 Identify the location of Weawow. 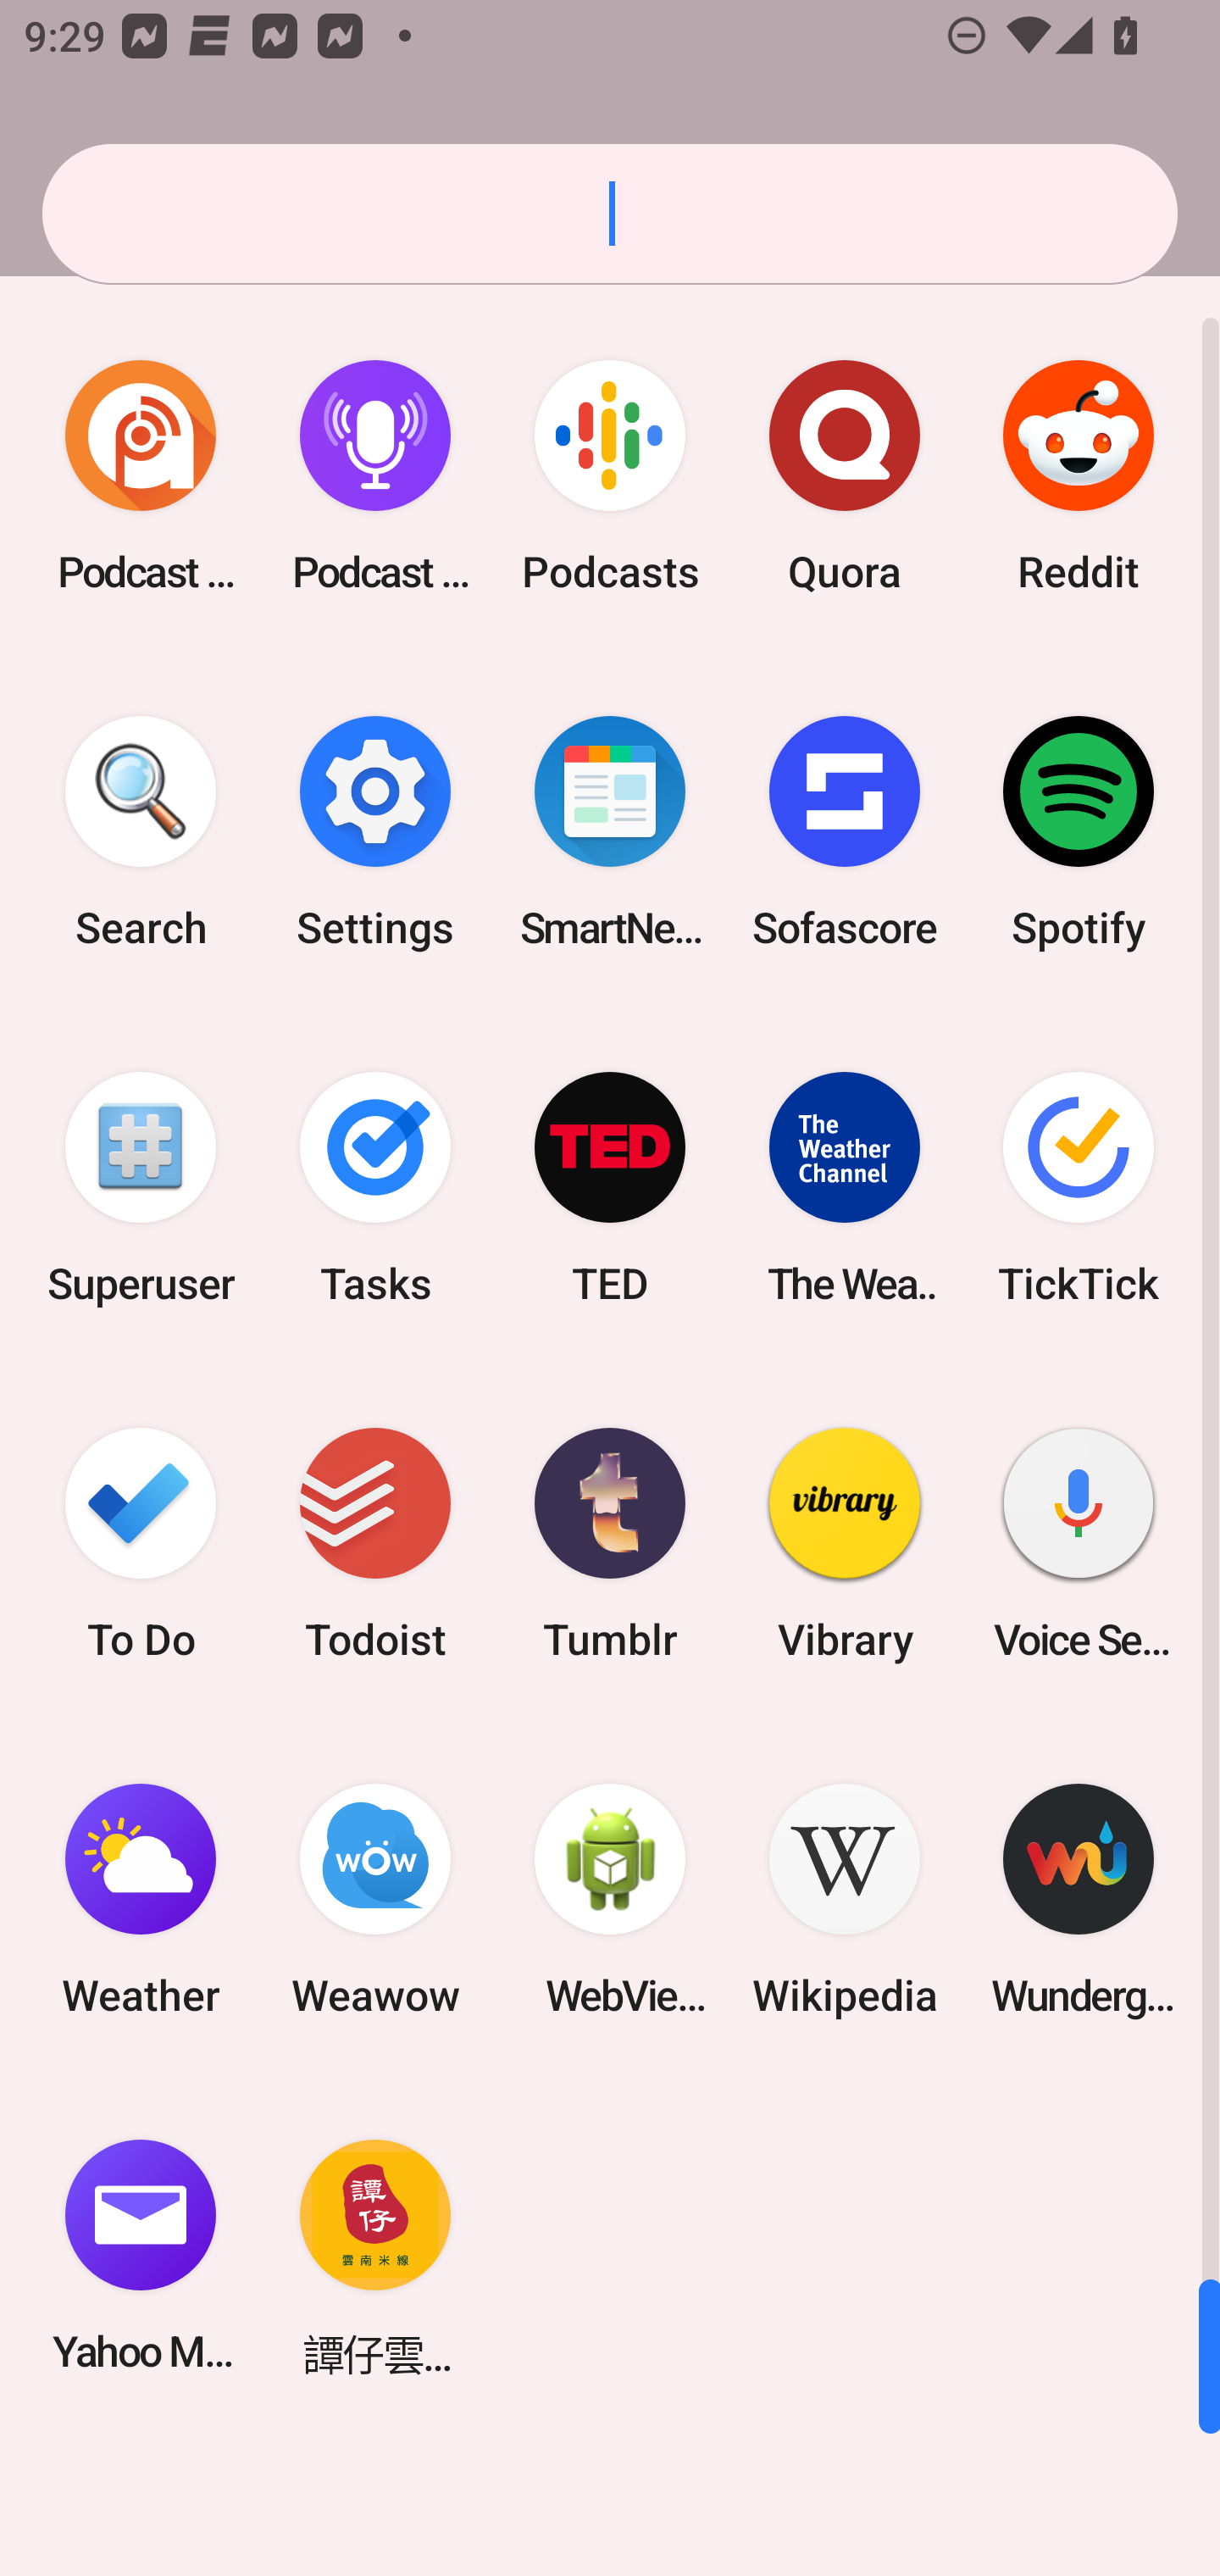
(375, 1900).